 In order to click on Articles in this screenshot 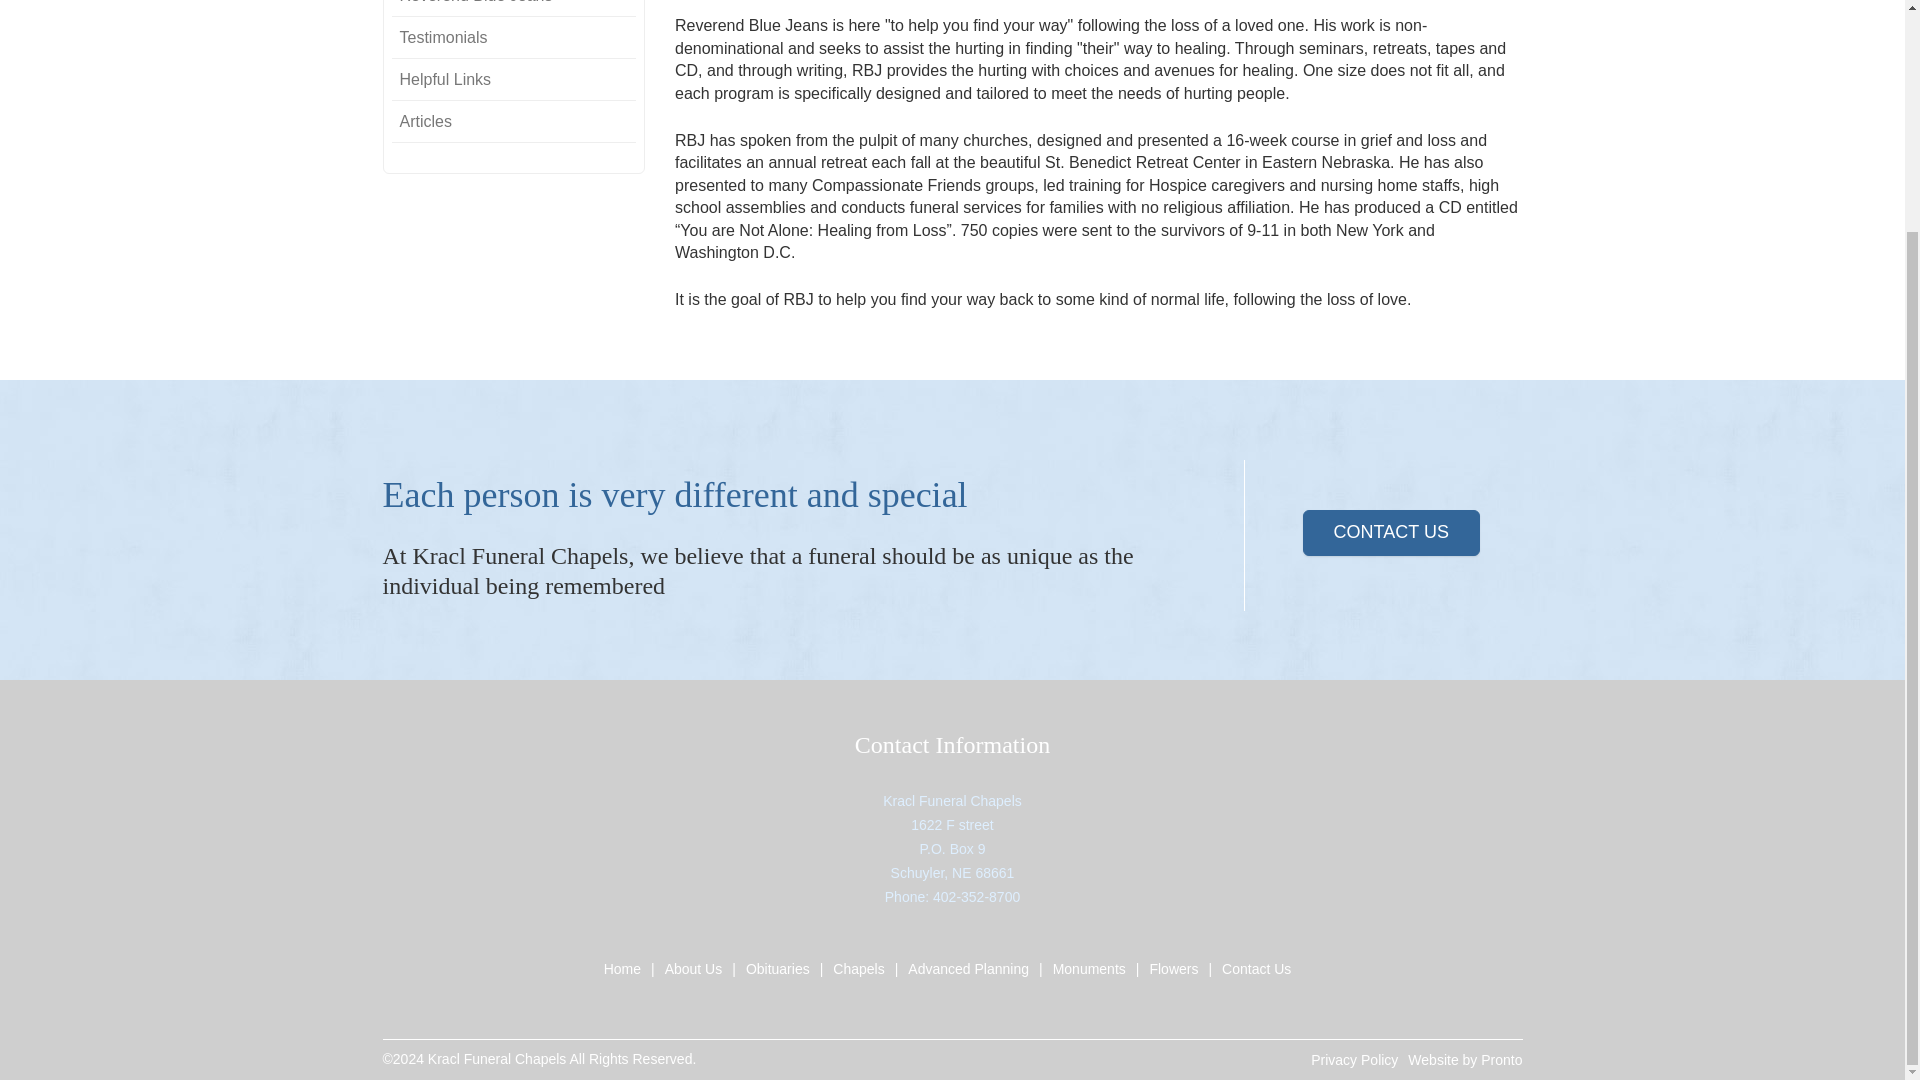, I will do `click(514, 122)`.